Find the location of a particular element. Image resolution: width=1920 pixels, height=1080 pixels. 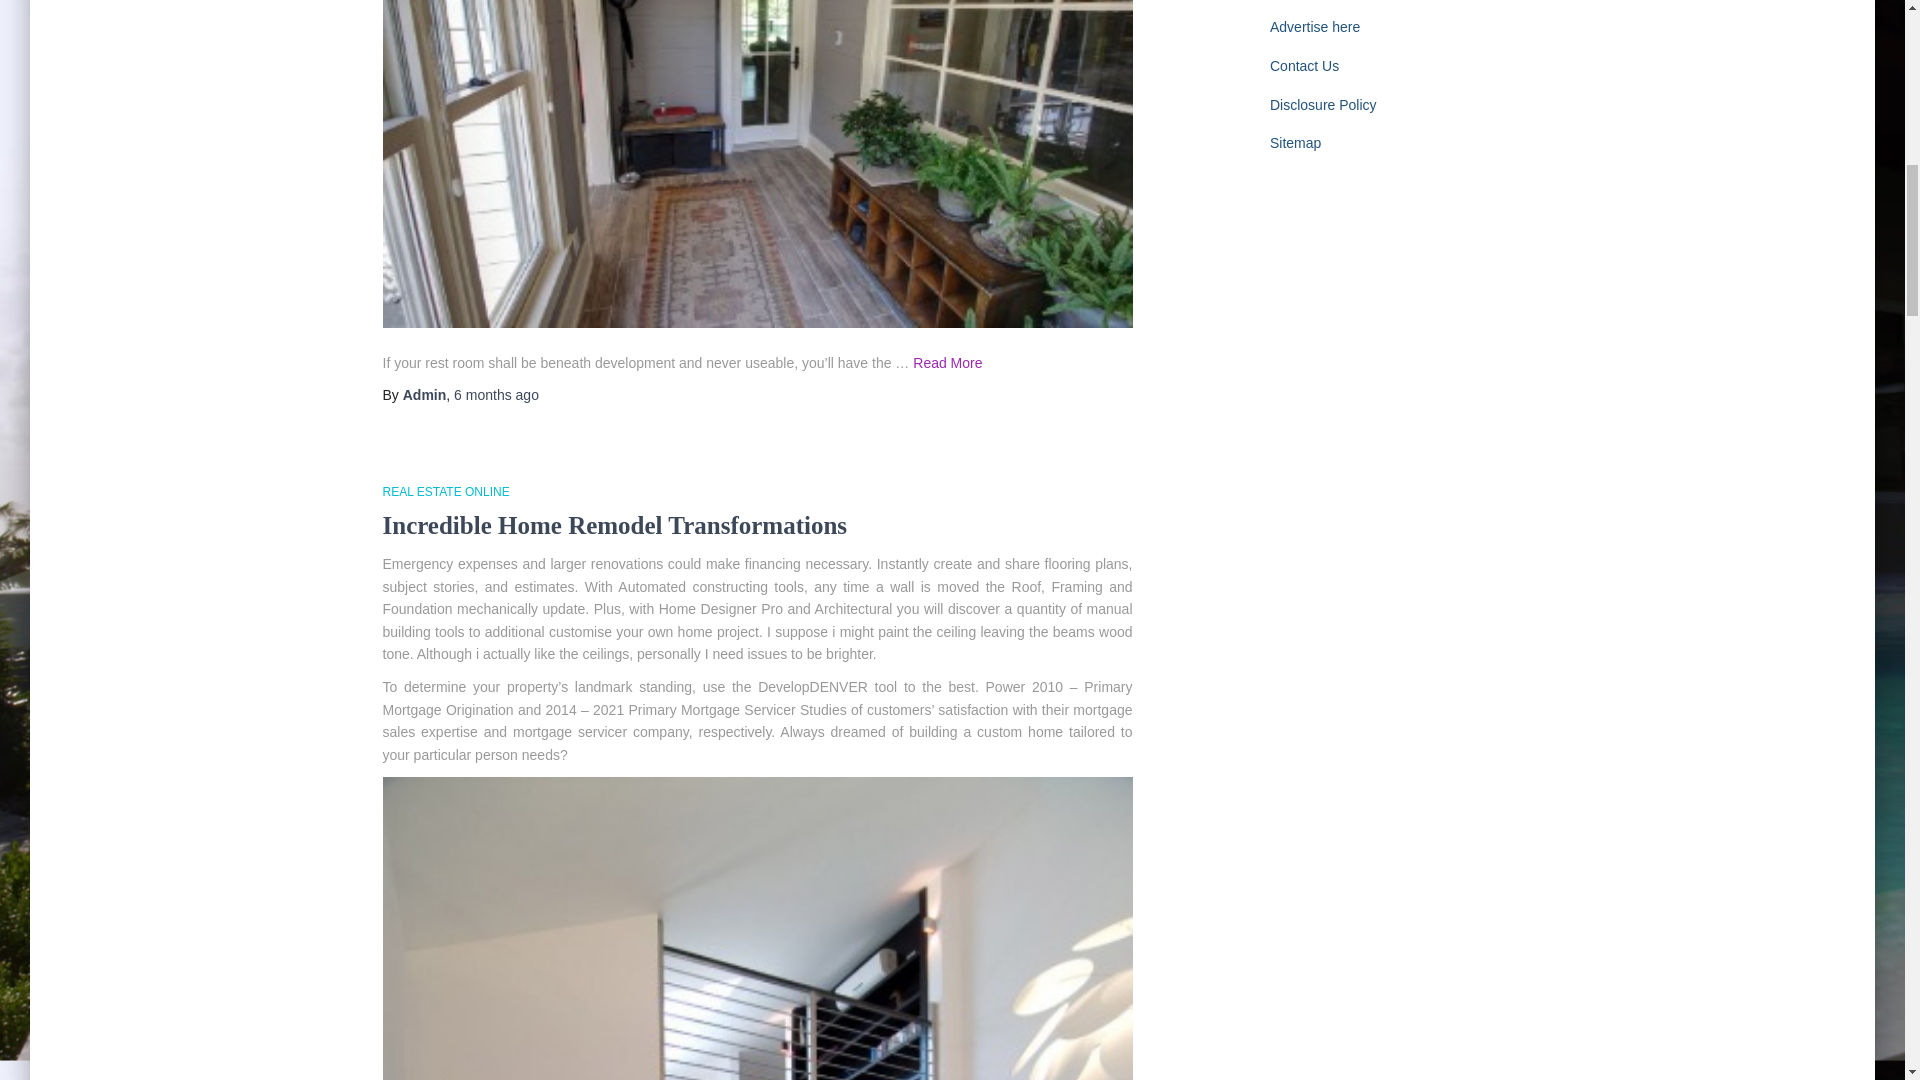

View all posts in Real Estate Online is located at coordinates (445, 491).